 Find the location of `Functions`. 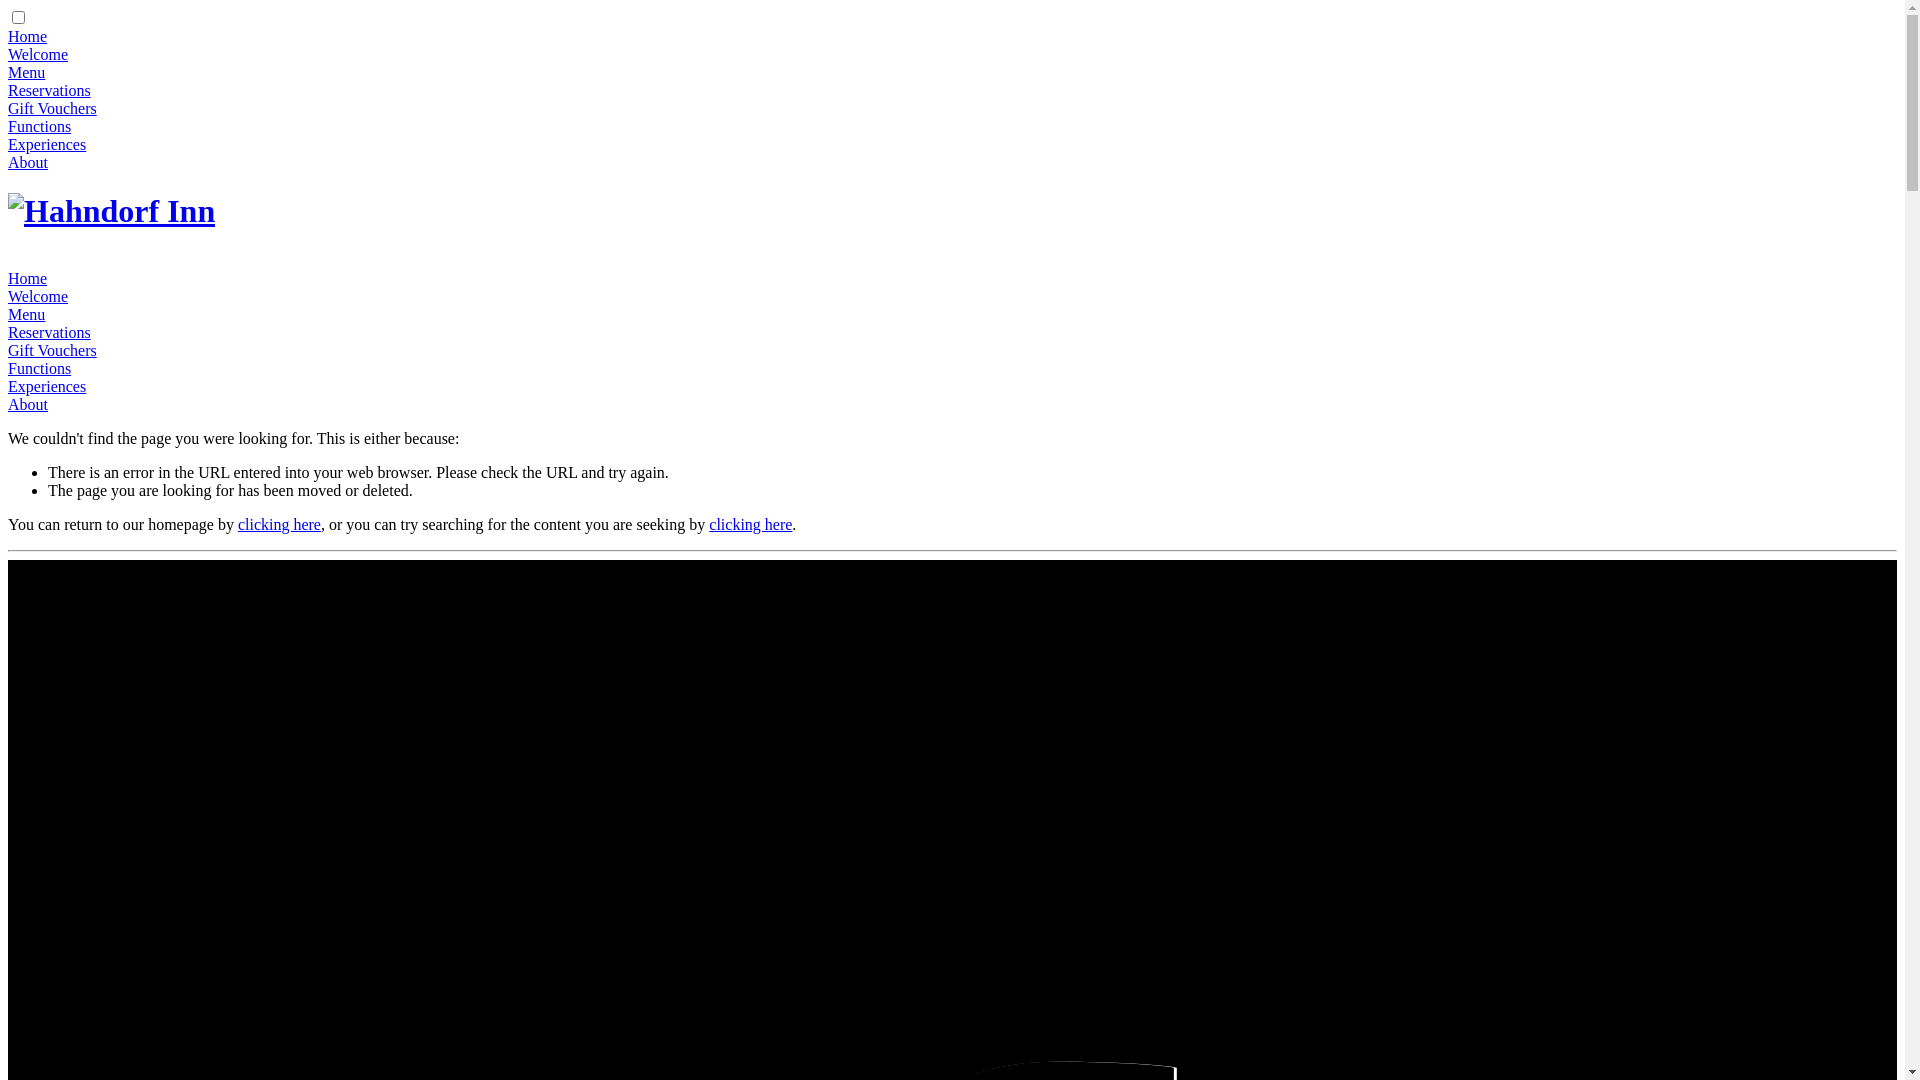

Functions is located at coordinates (40, 126).